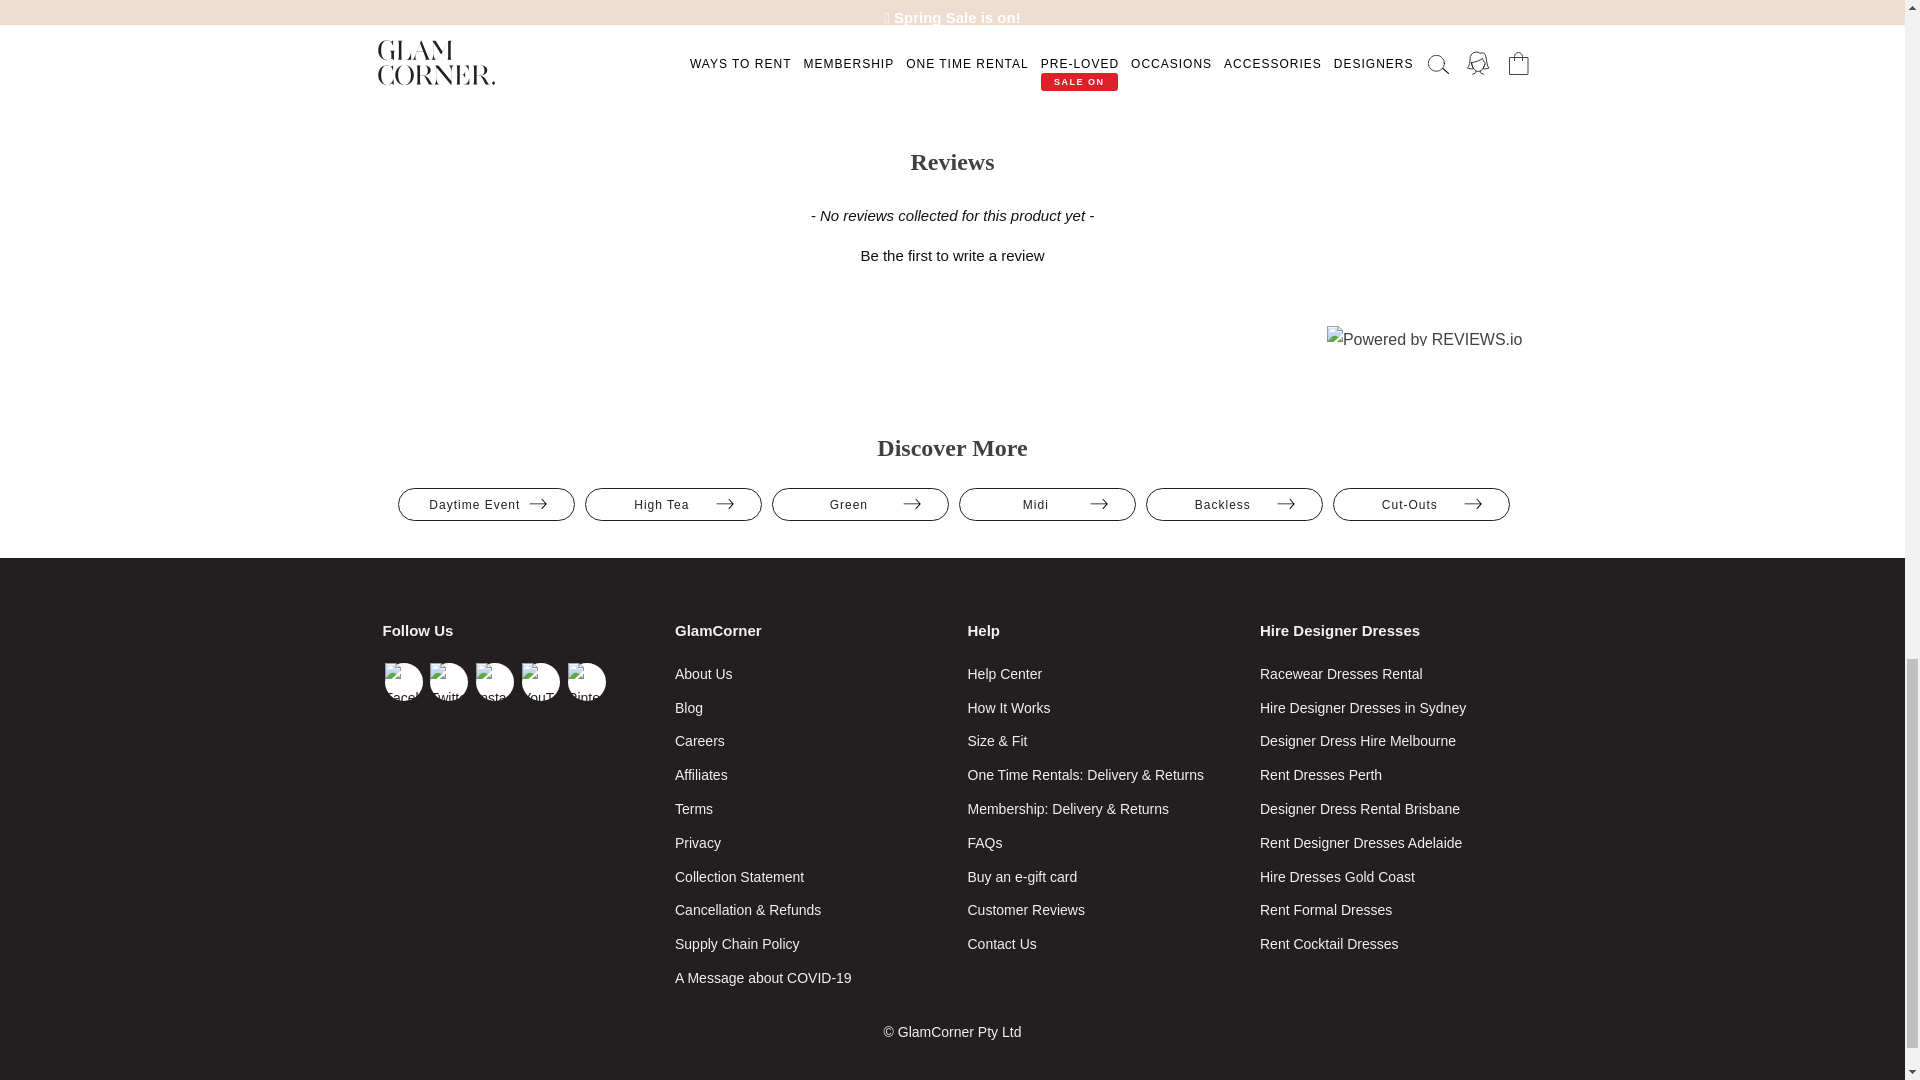  I want to click on Youtube, so click(541, 682).